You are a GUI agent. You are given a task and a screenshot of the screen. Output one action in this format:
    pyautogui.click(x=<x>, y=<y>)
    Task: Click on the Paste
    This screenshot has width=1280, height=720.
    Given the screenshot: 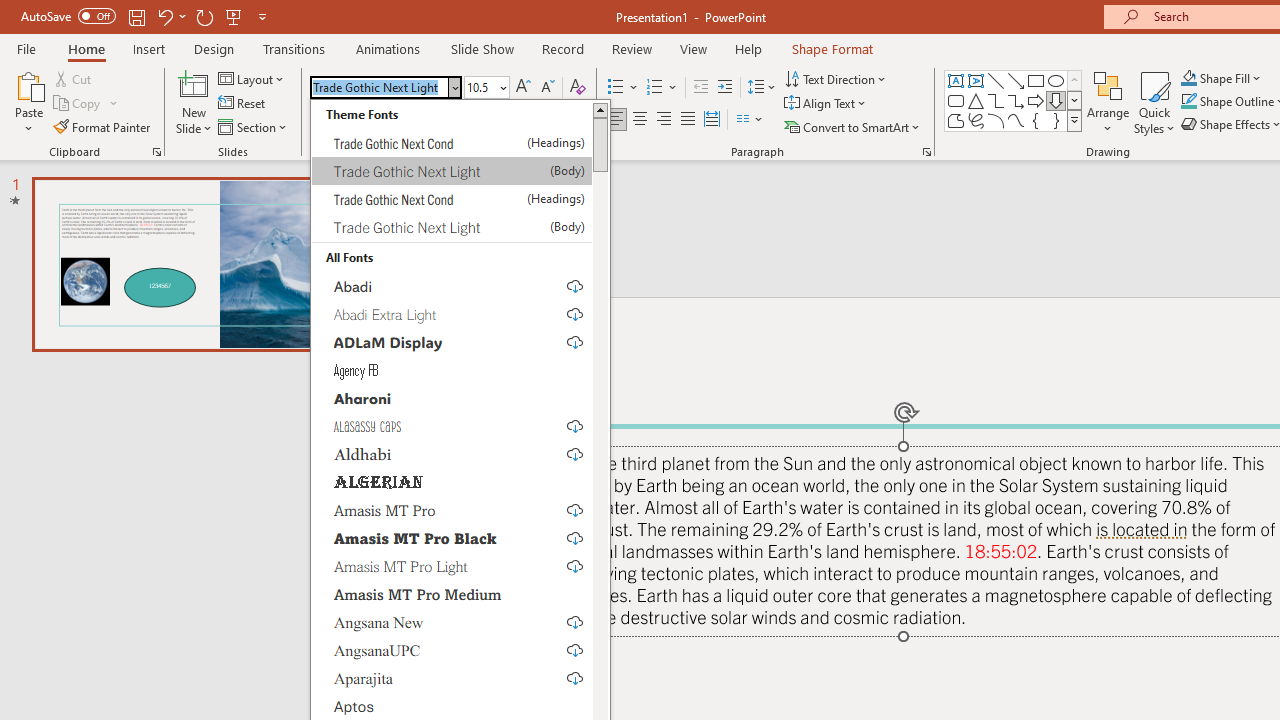 What is the action you would take?
    pyautogui.click(x=28, y=102)
    